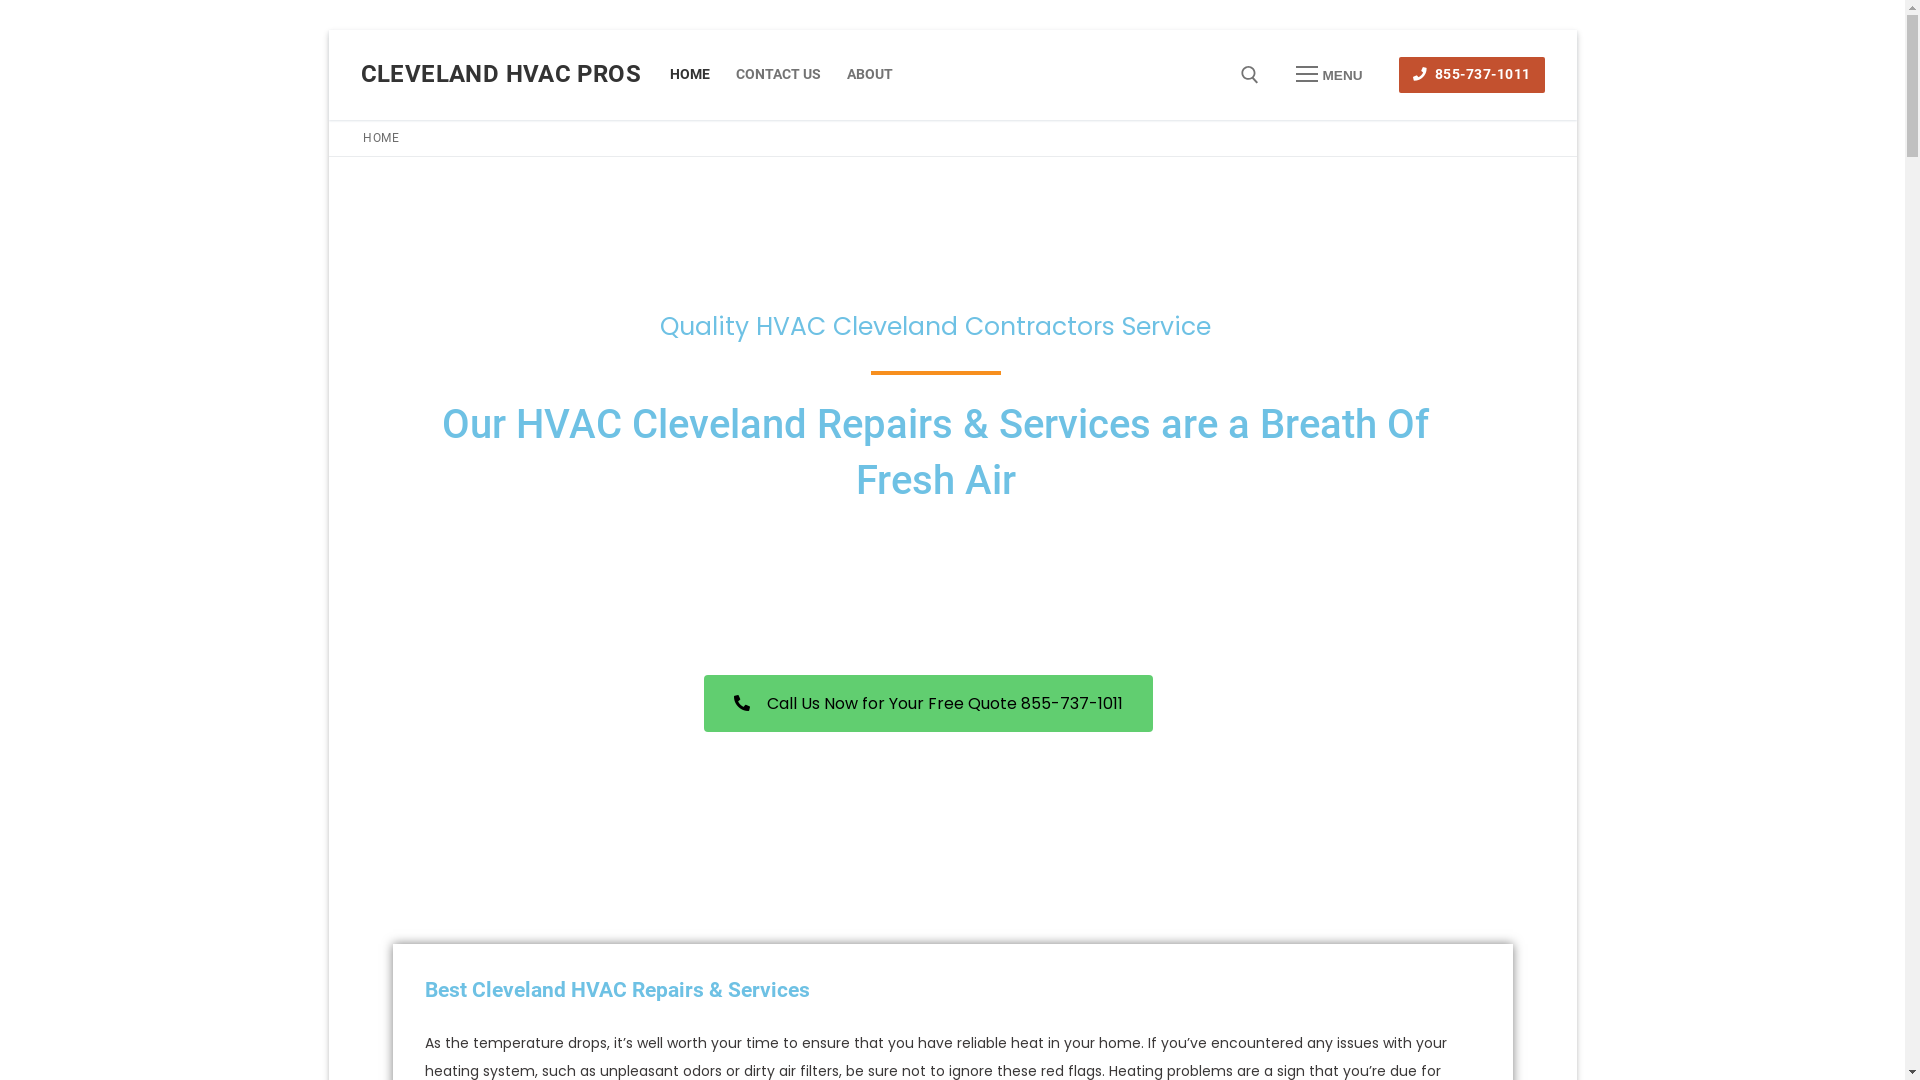  Describe the element at coordinates (870, 75) in the screenshot. I see `ABOUT` at that location.